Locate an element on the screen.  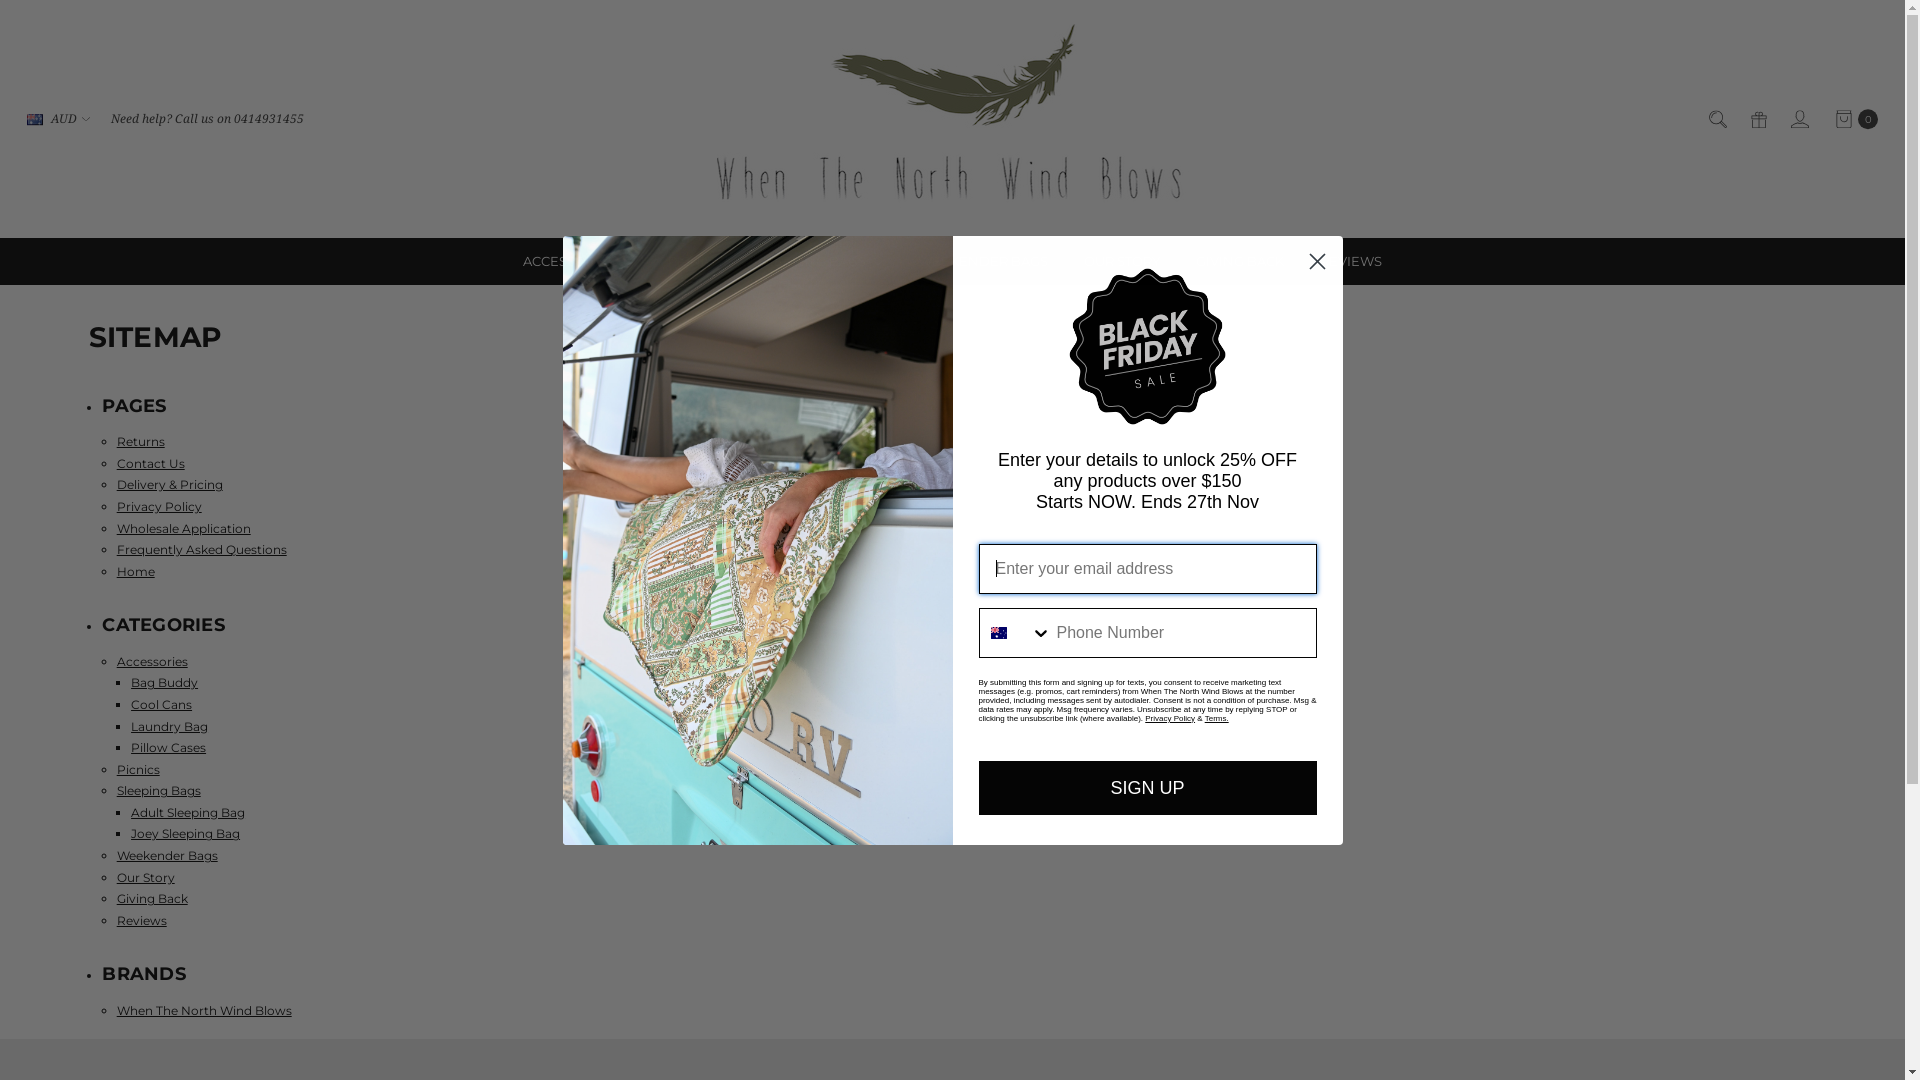
Cool Cans is located at coordinates (162, 704).